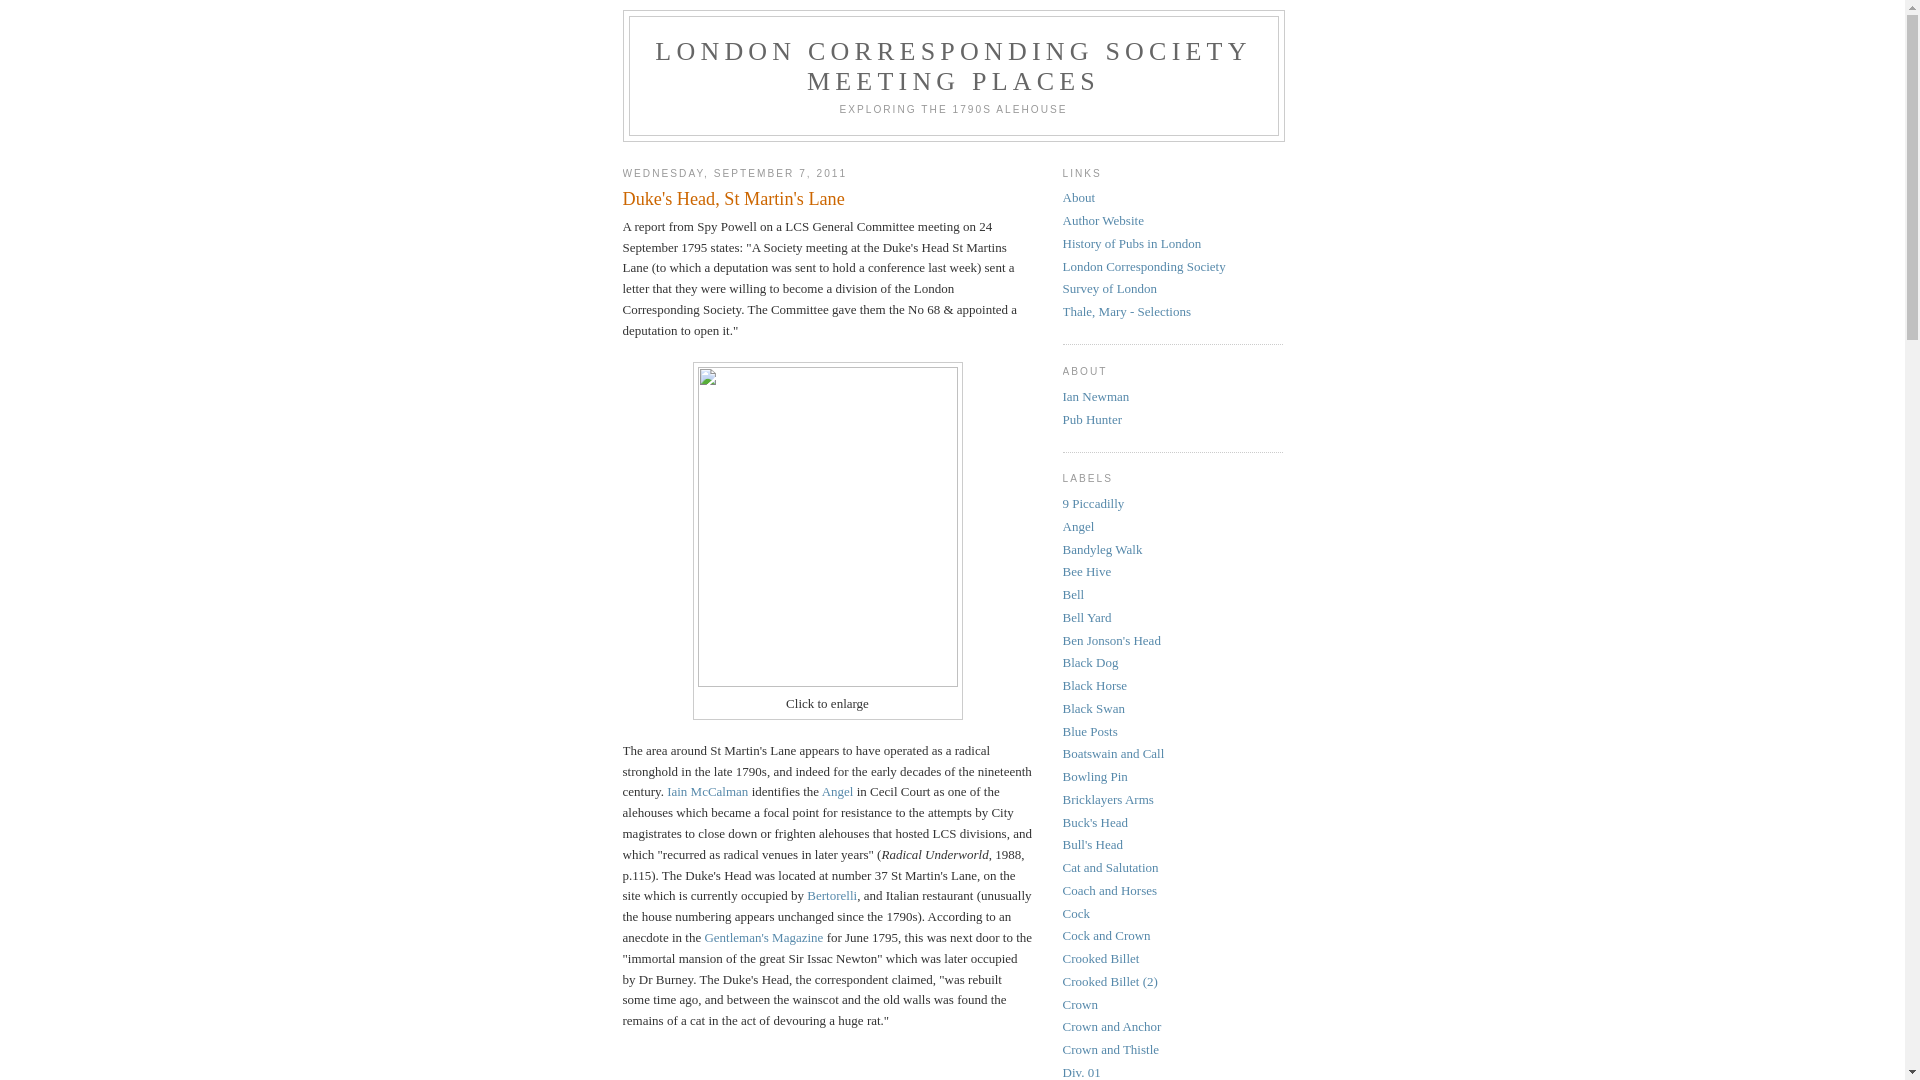  Describe the element at coordinates (1076, 914) in the screenshot. I see `Cock` at that location.